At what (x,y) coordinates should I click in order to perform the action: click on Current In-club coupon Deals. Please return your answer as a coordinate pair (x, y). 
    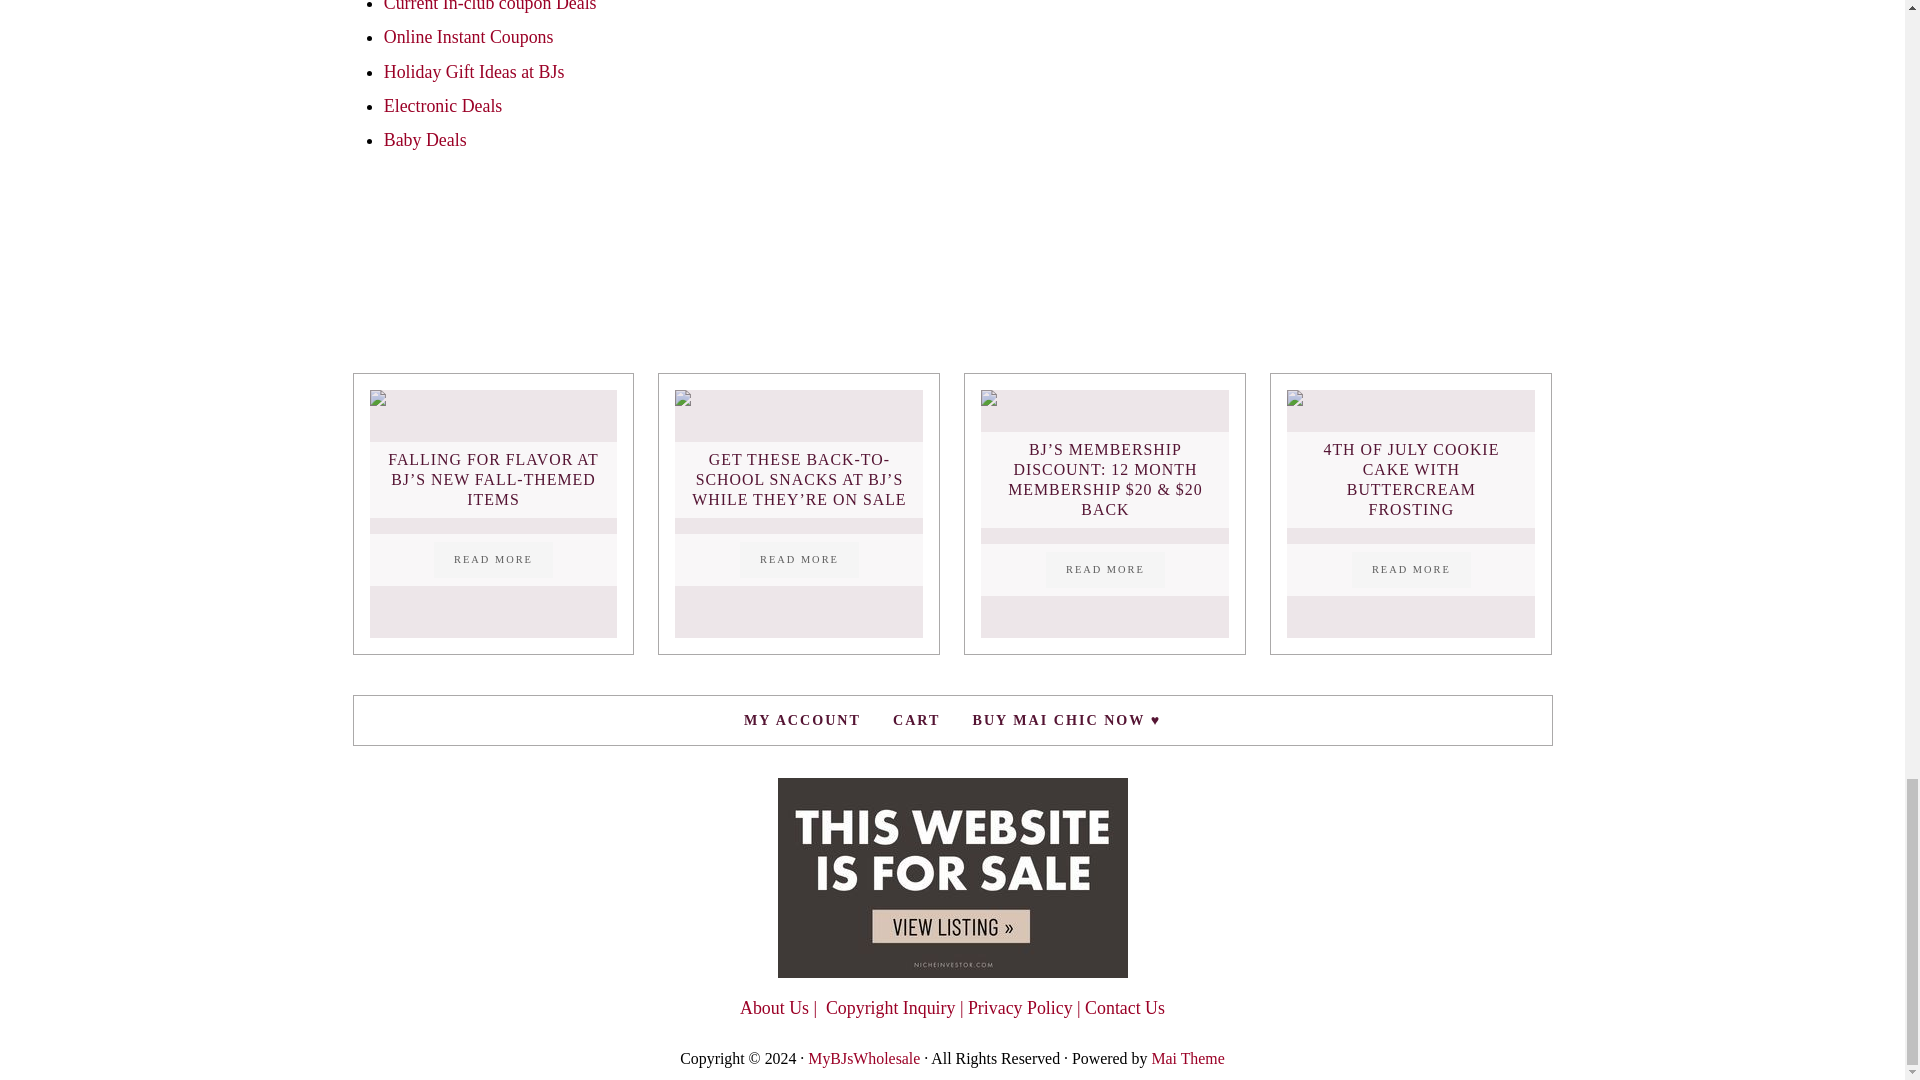
    Looking at the image, I should click on (490, 6).